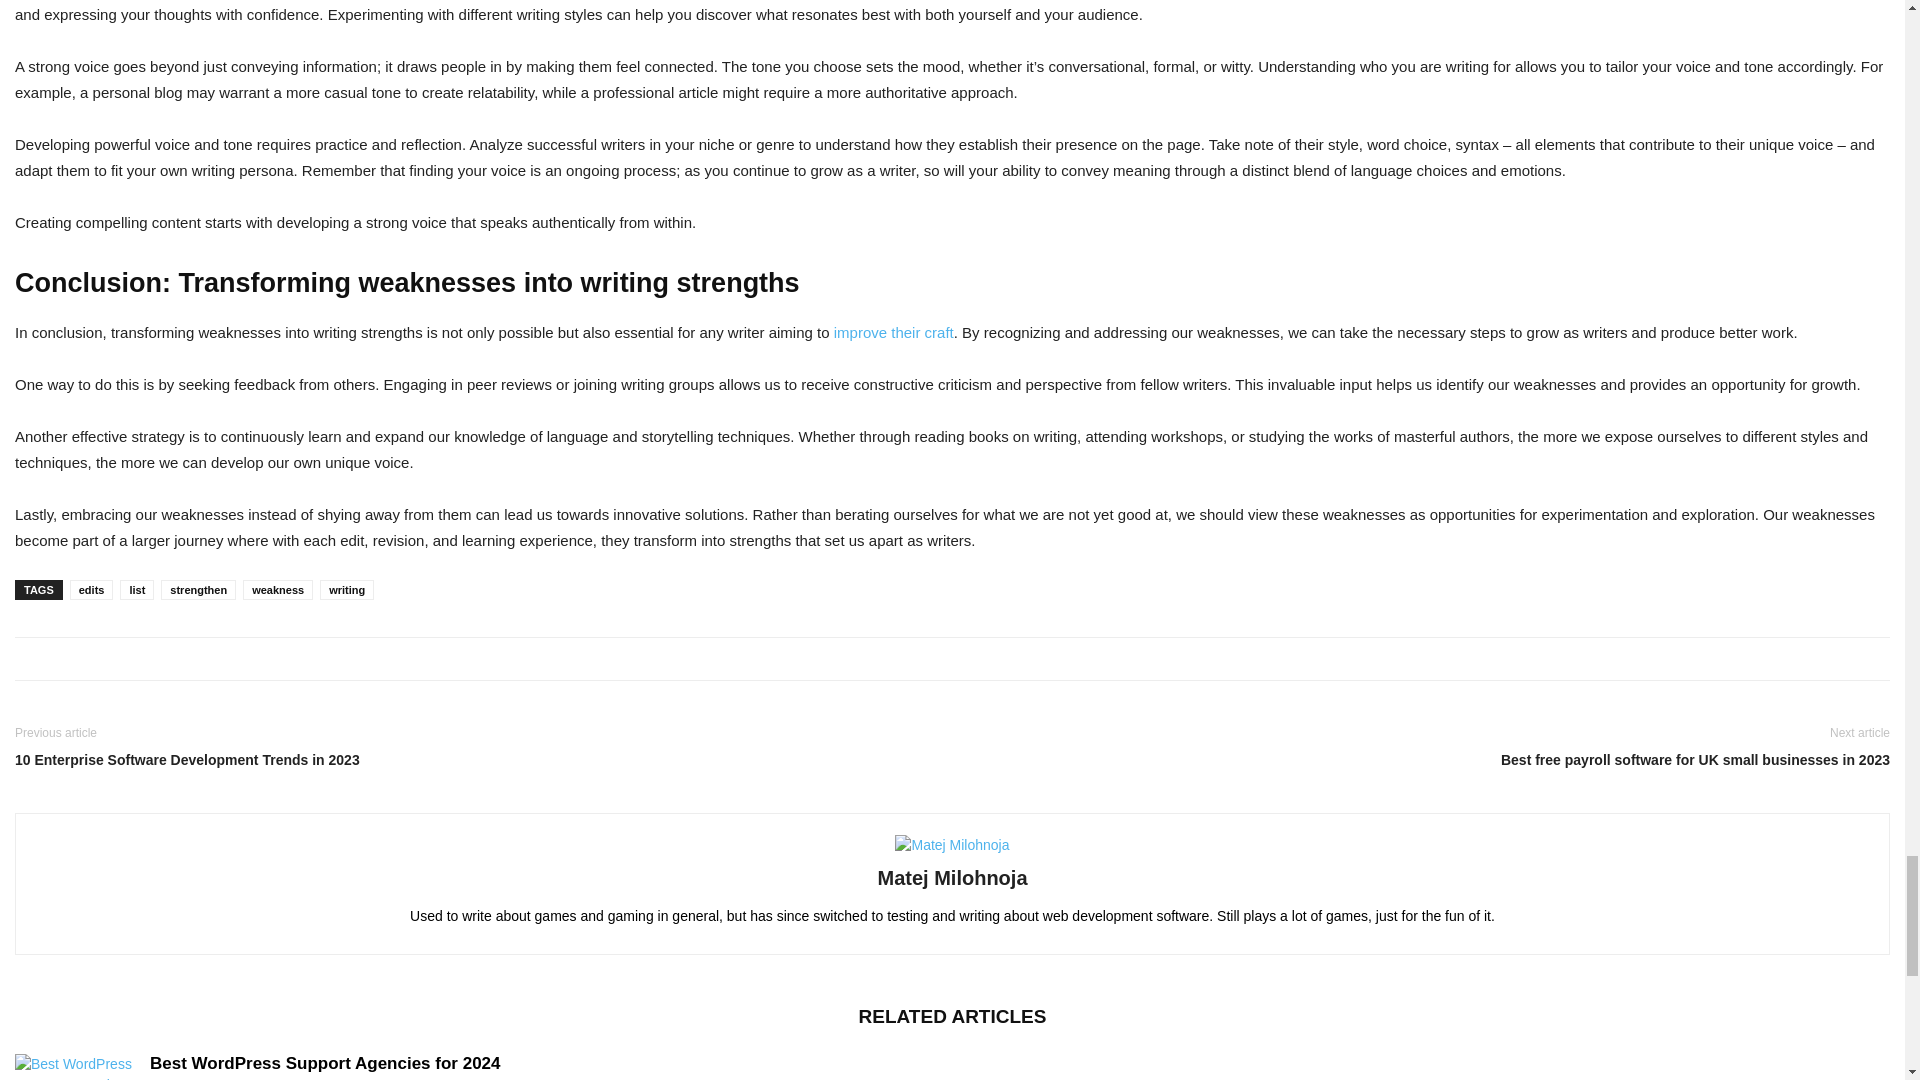 The image size is (1920, 1080). What do you see at coordinates (894, 332) in the screenshot?
I see `improve their craft` at bounding box center [894, 332].